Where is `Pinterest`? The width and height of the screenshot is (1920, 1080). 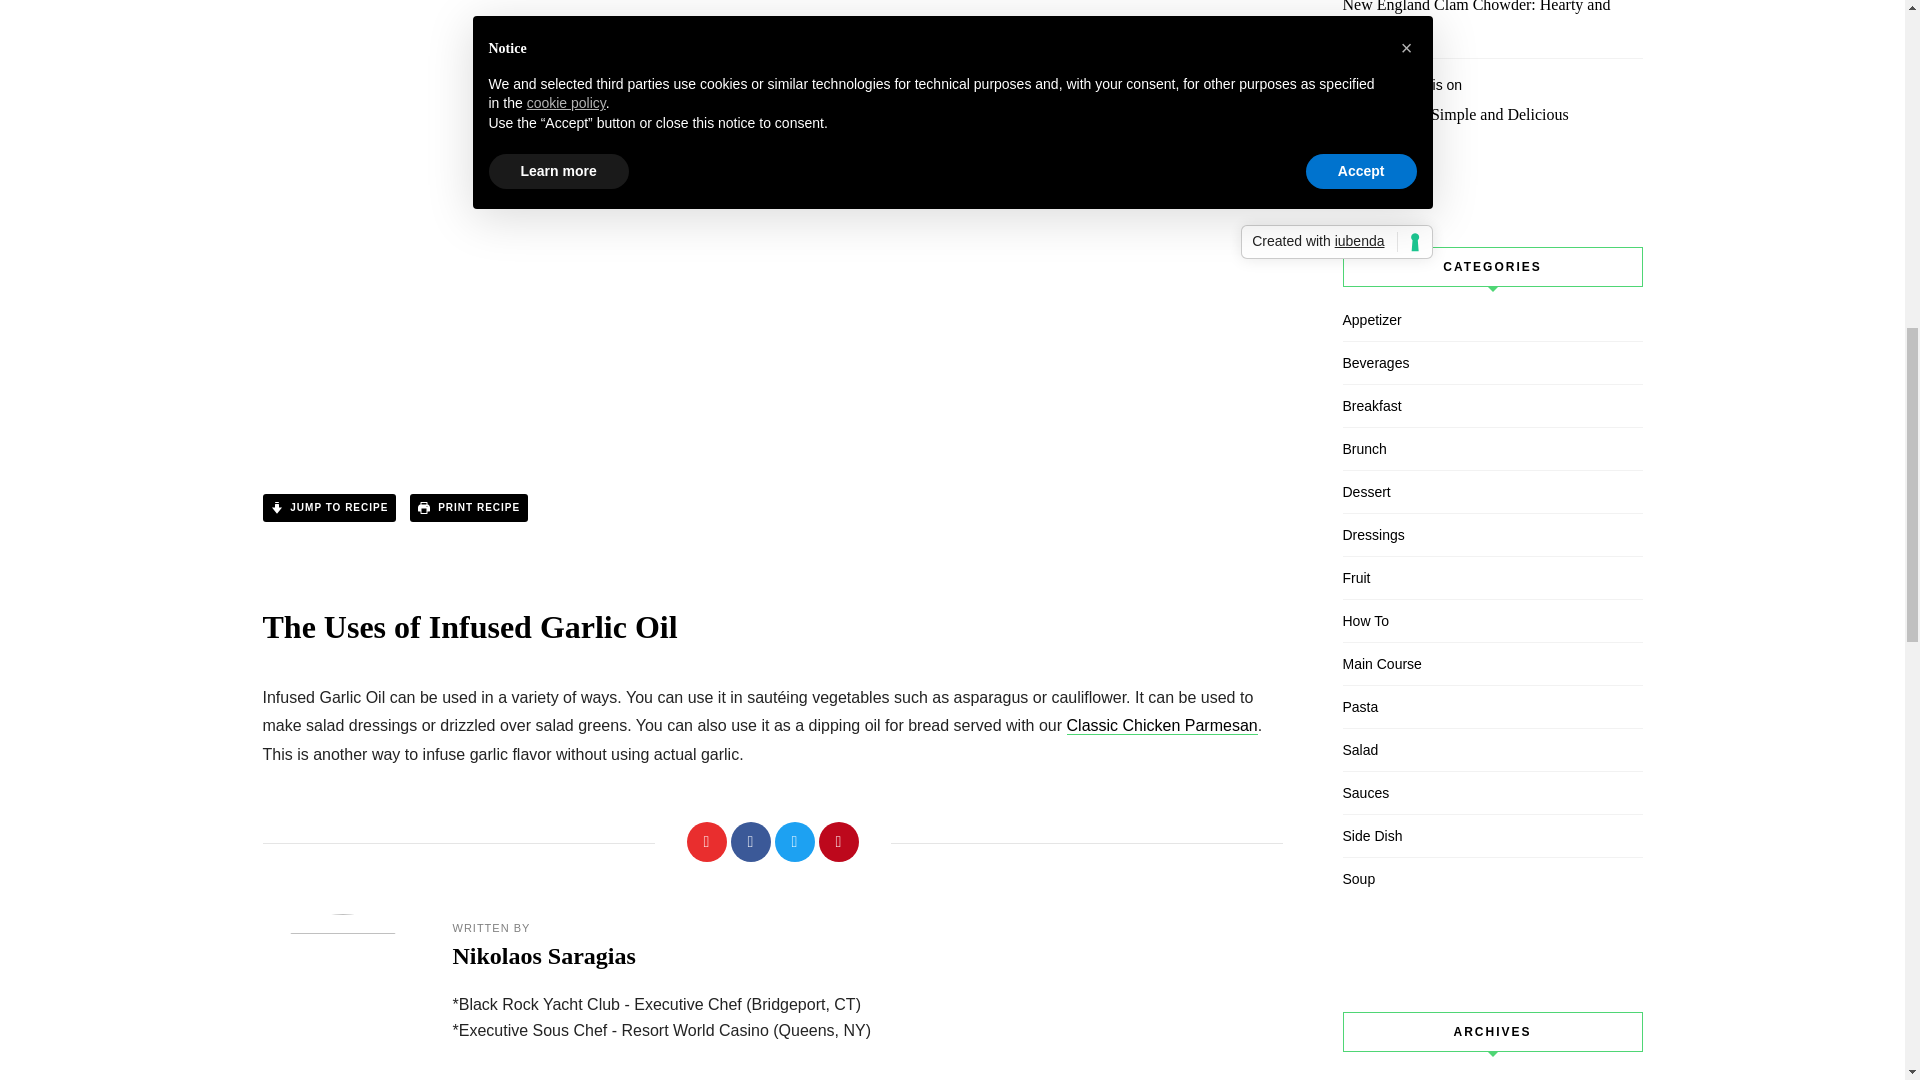 Pinterest is located at coordinates (838, 841).